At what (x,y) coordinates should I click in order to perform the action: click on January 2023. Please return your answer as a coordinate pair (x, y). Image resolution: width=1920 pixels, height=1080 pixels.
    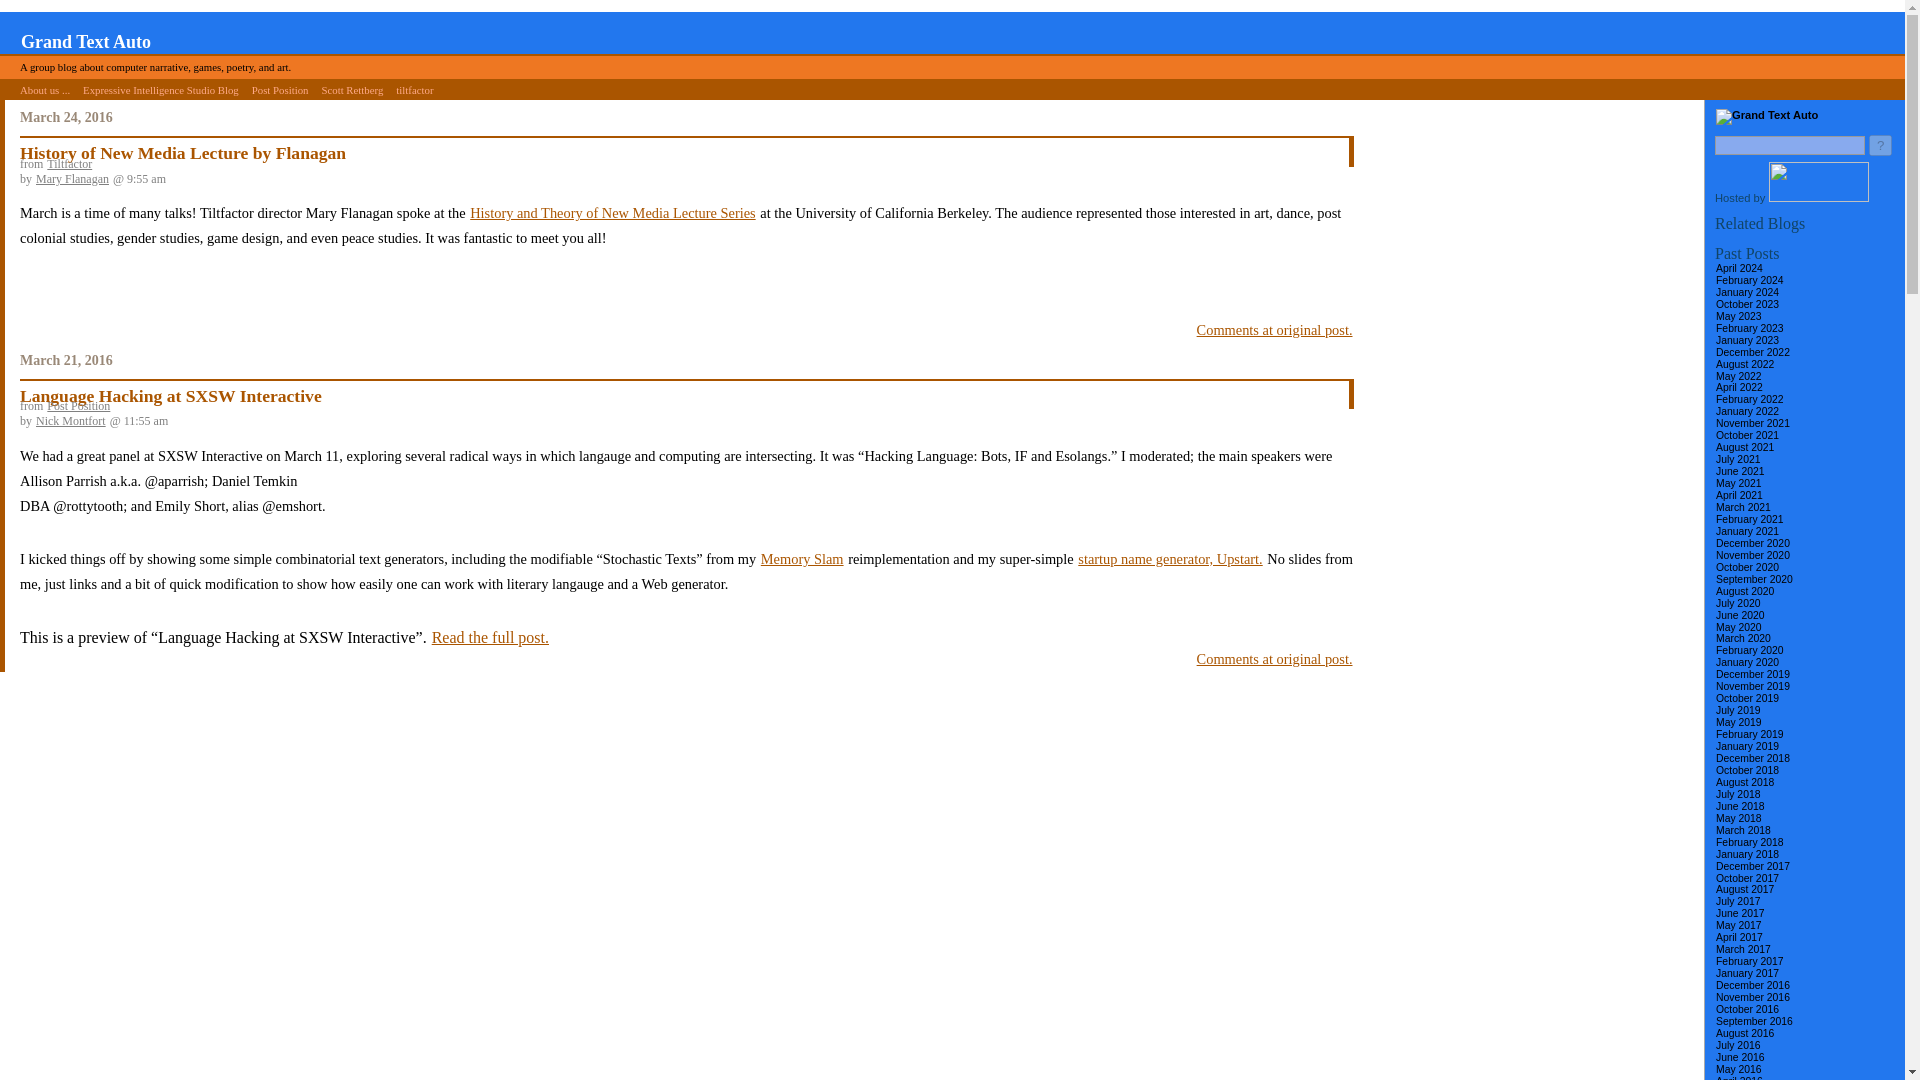
    Looking at the image, I should click on (1746, 340).